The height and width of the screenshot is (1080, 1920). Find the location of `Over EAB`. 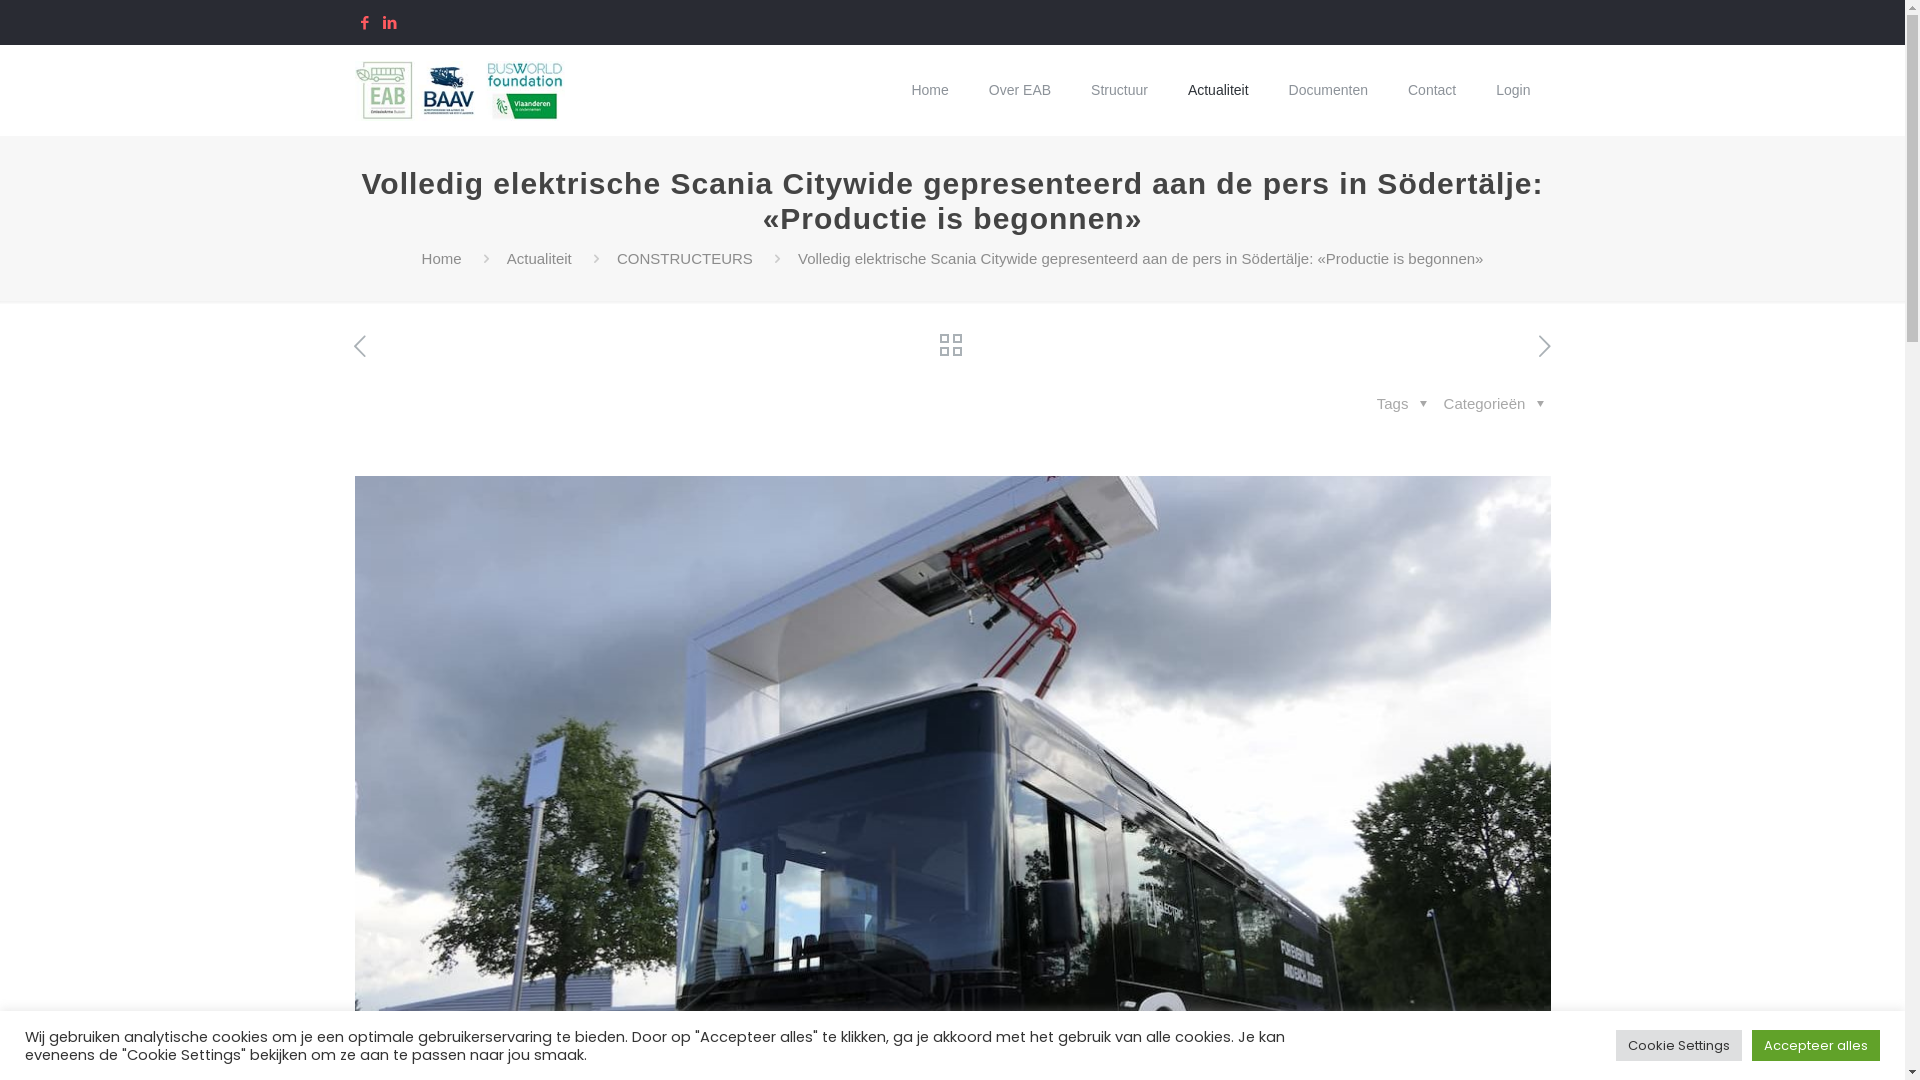

Over EAB is located at coordinates (1020, 90).